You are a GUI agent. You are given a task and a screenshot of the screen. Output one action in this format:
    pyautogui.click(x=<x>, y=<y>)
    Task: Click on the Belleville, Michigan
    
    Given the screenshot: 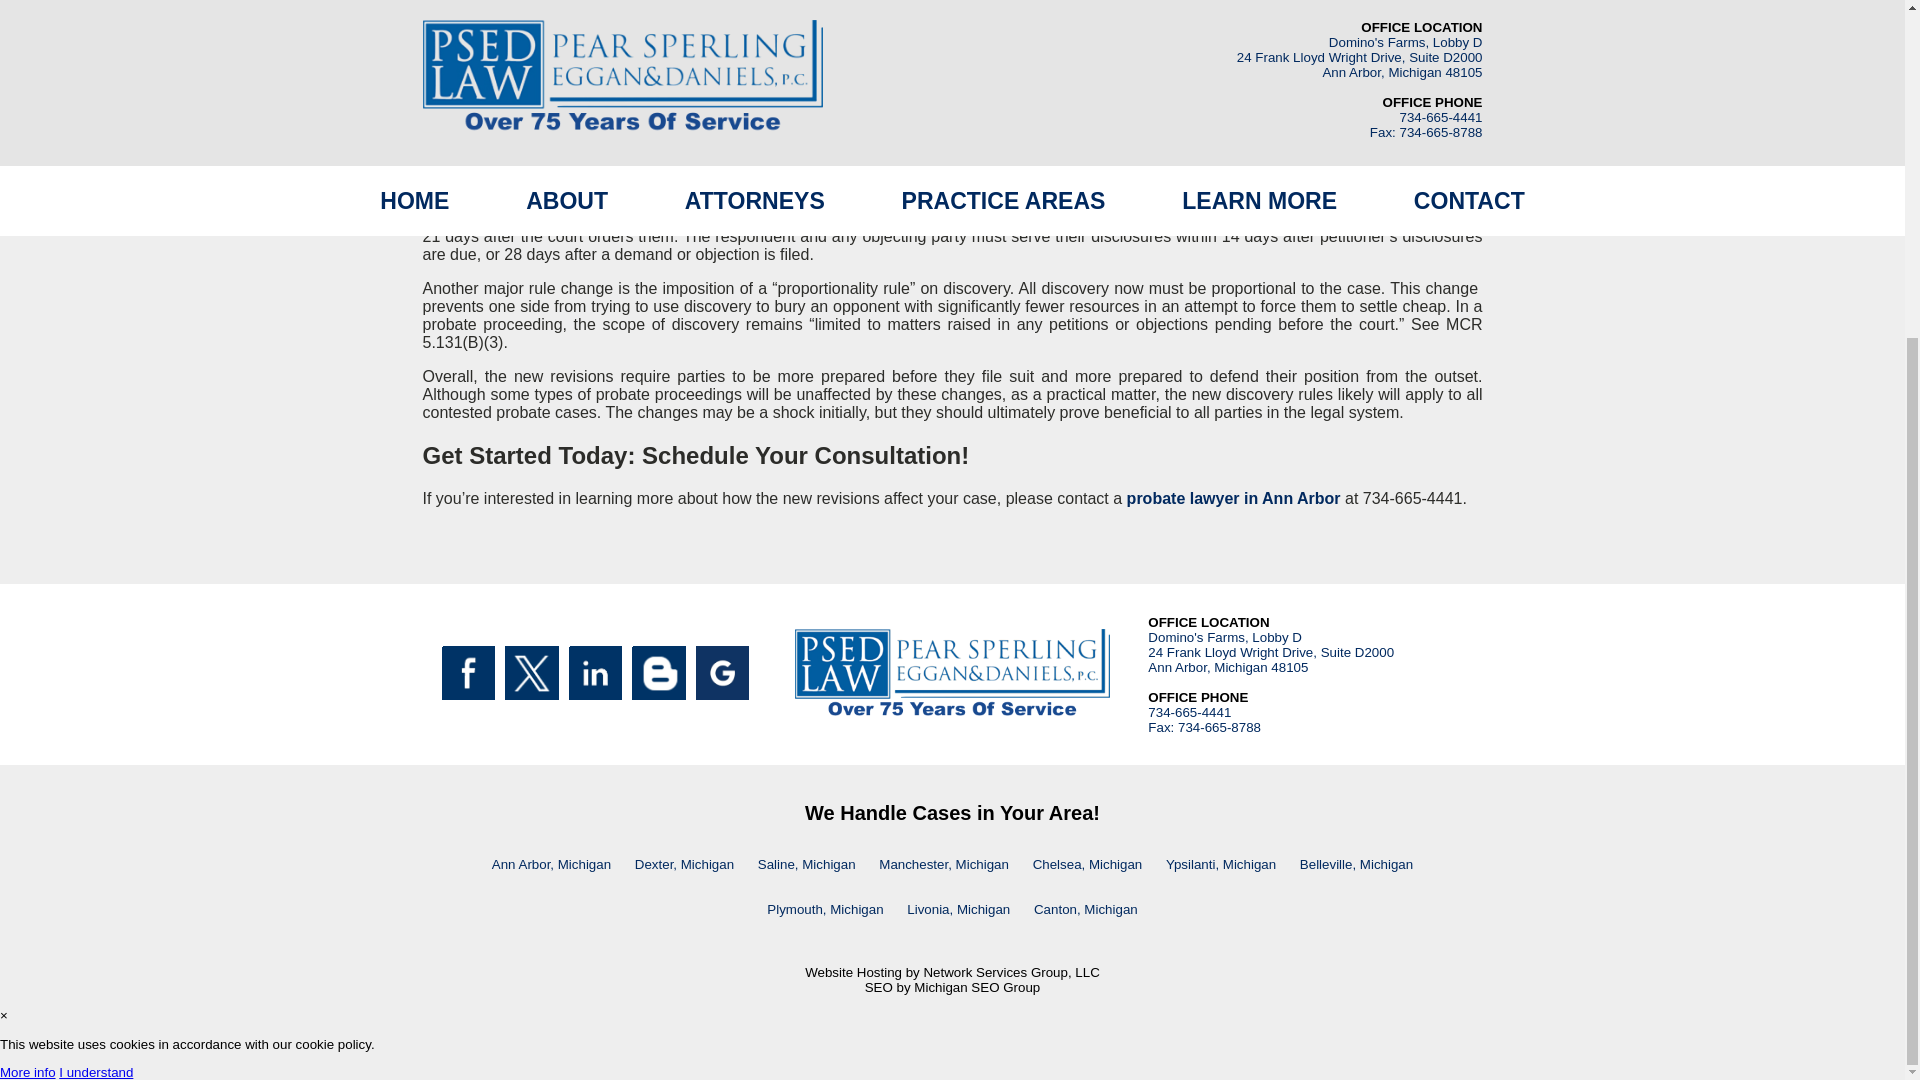 What is the action you would take?
    pyautogui.click(x=1356, y=864)
    